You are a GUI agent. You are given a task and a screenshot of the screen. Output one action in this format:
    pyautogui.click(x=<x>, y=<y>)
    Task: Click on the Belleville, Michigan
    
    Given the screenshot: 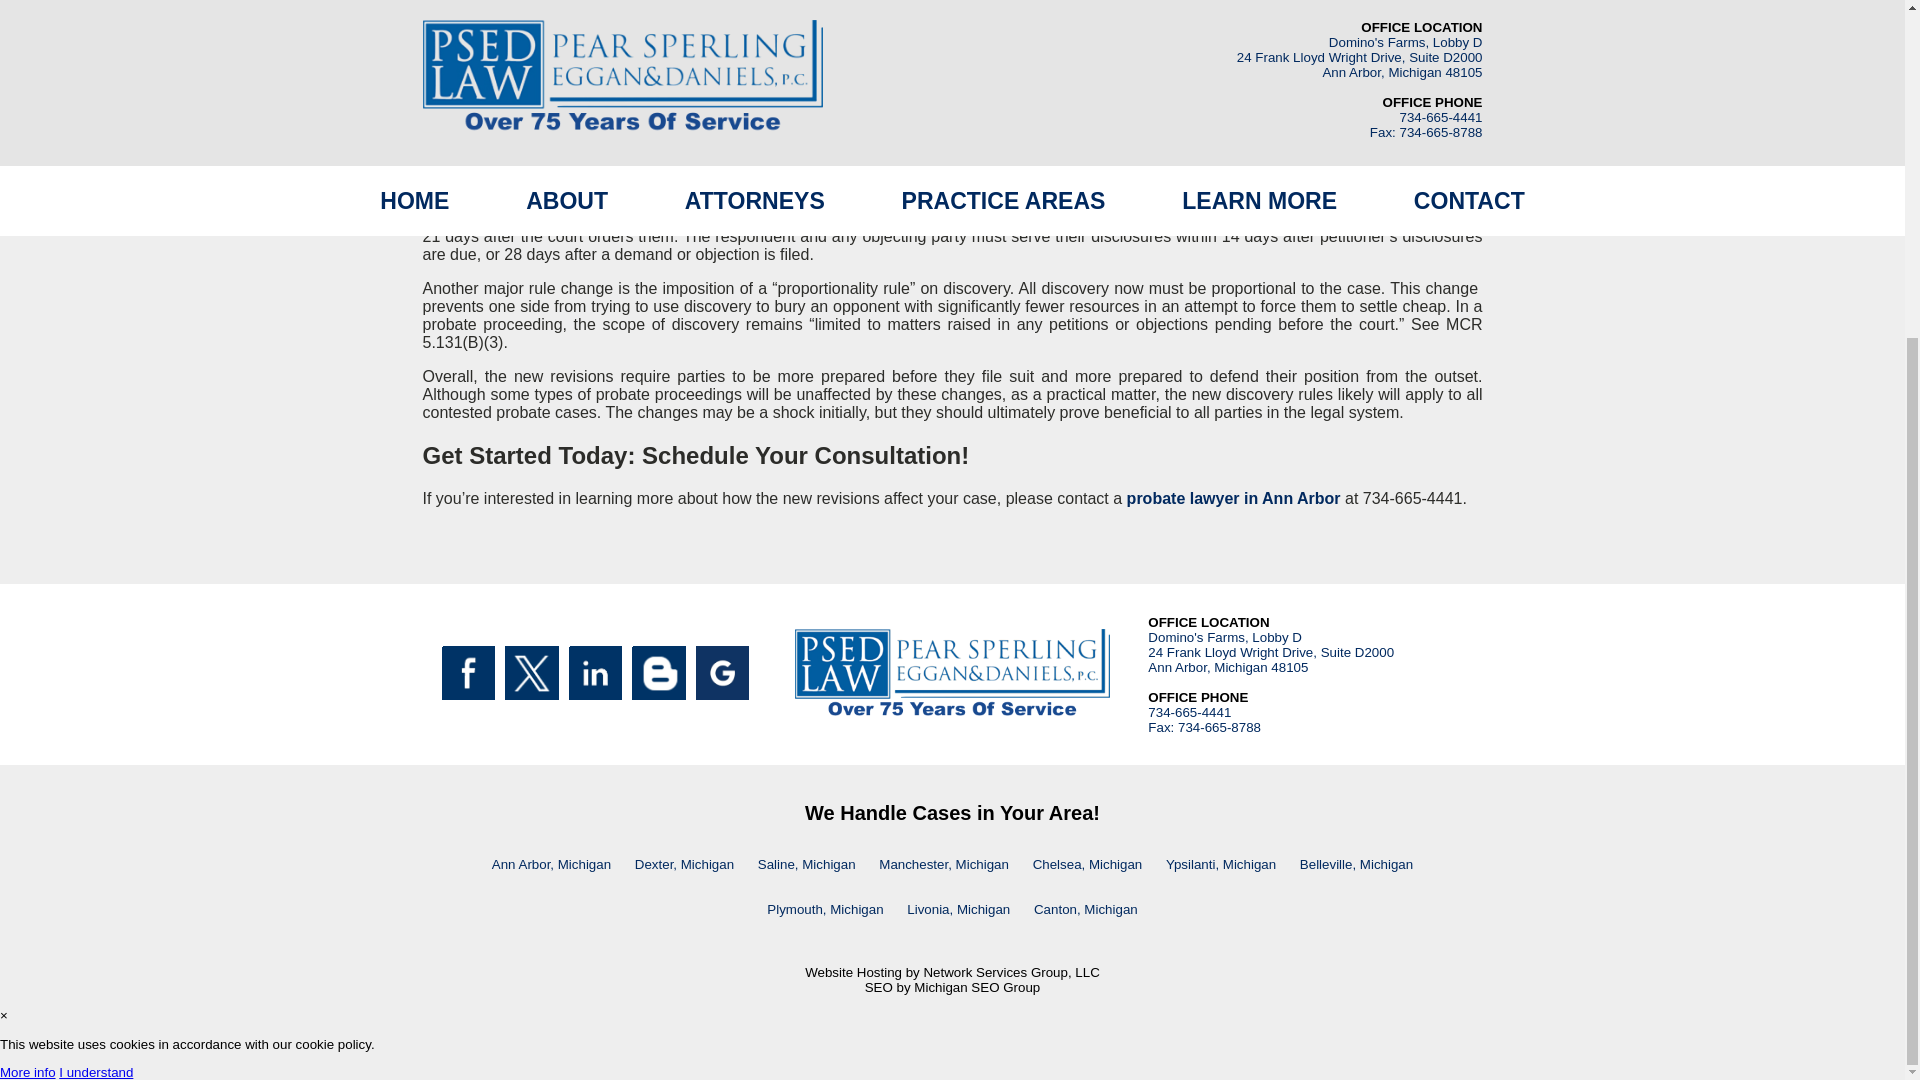 What is the action you would take?
    pyautogui.click(x=1356, y=864)
    